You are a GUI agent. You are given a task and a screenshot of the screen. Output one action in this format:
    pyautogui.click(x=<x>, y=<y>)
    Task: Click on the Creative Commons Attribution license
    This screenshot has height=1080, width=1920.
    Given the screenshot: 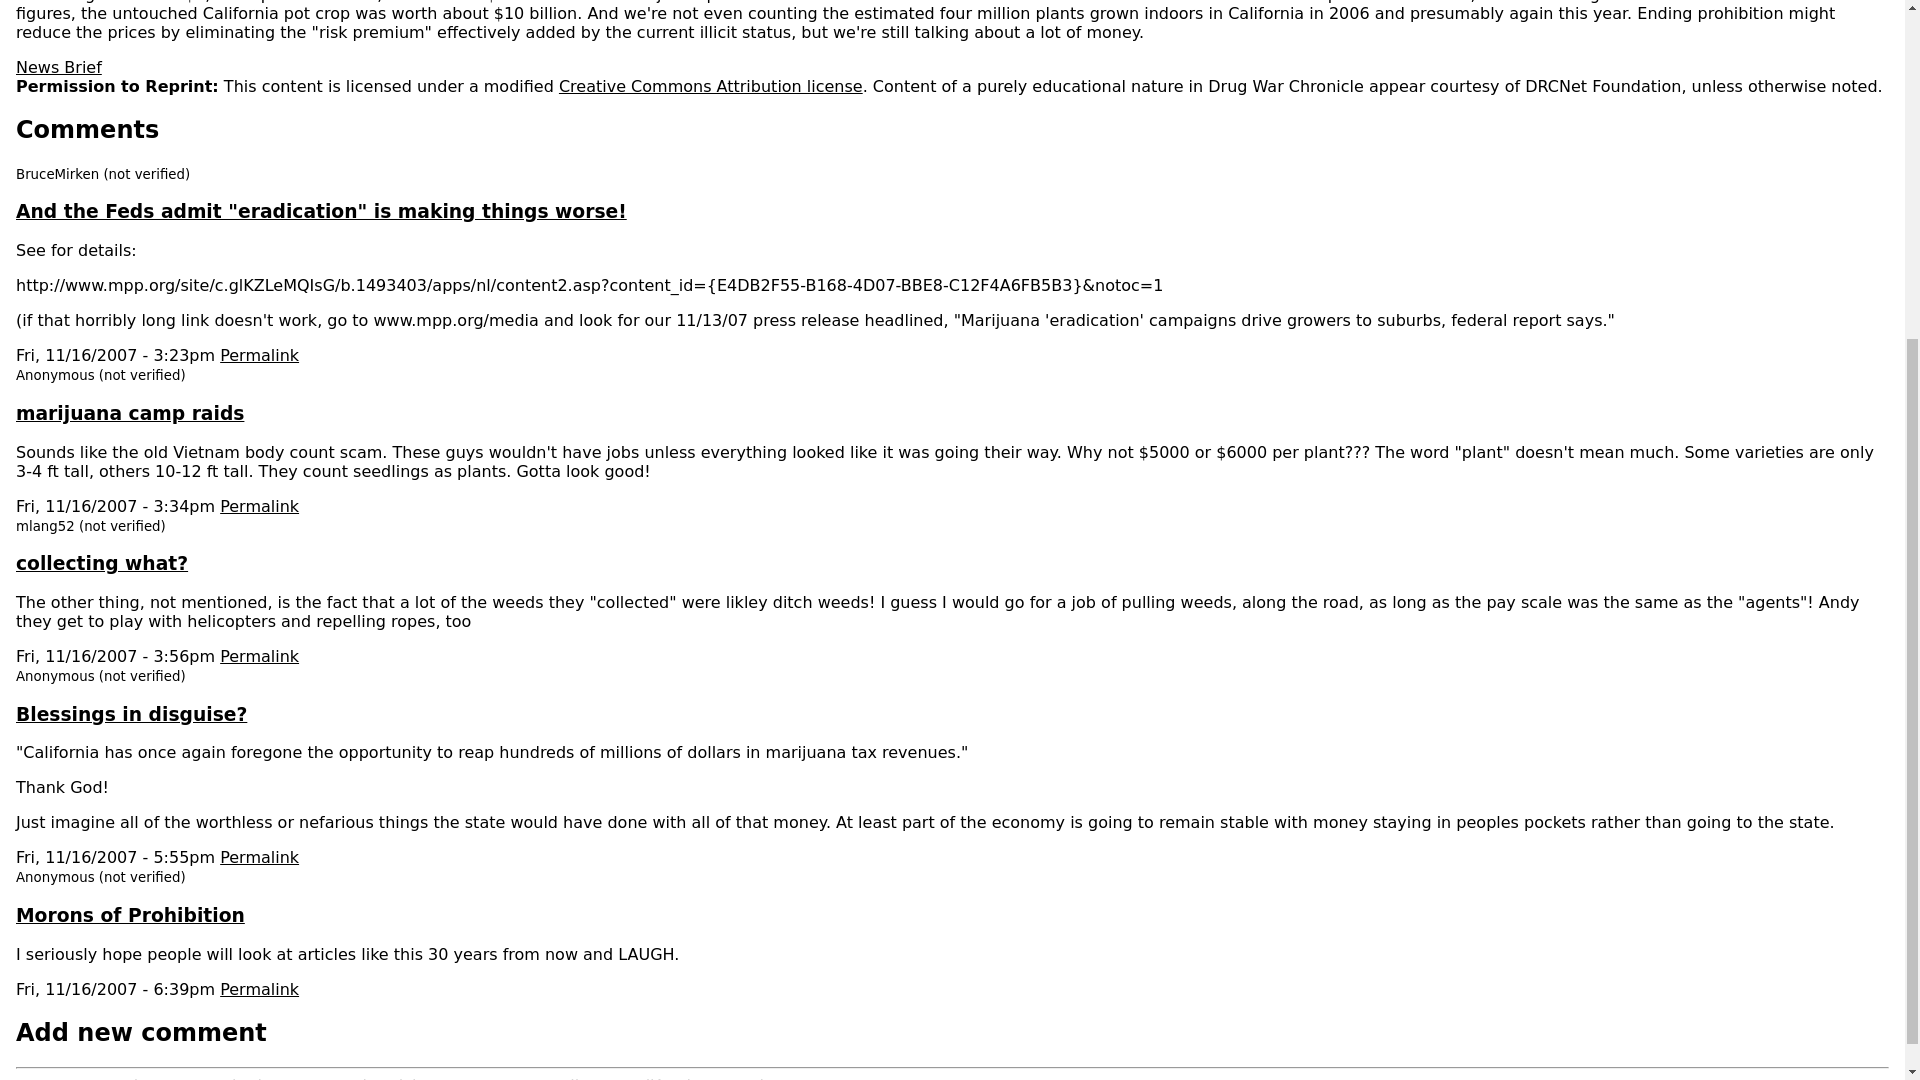 What is the action you would take?
    pyautogui.click(x=710, y=86)
    